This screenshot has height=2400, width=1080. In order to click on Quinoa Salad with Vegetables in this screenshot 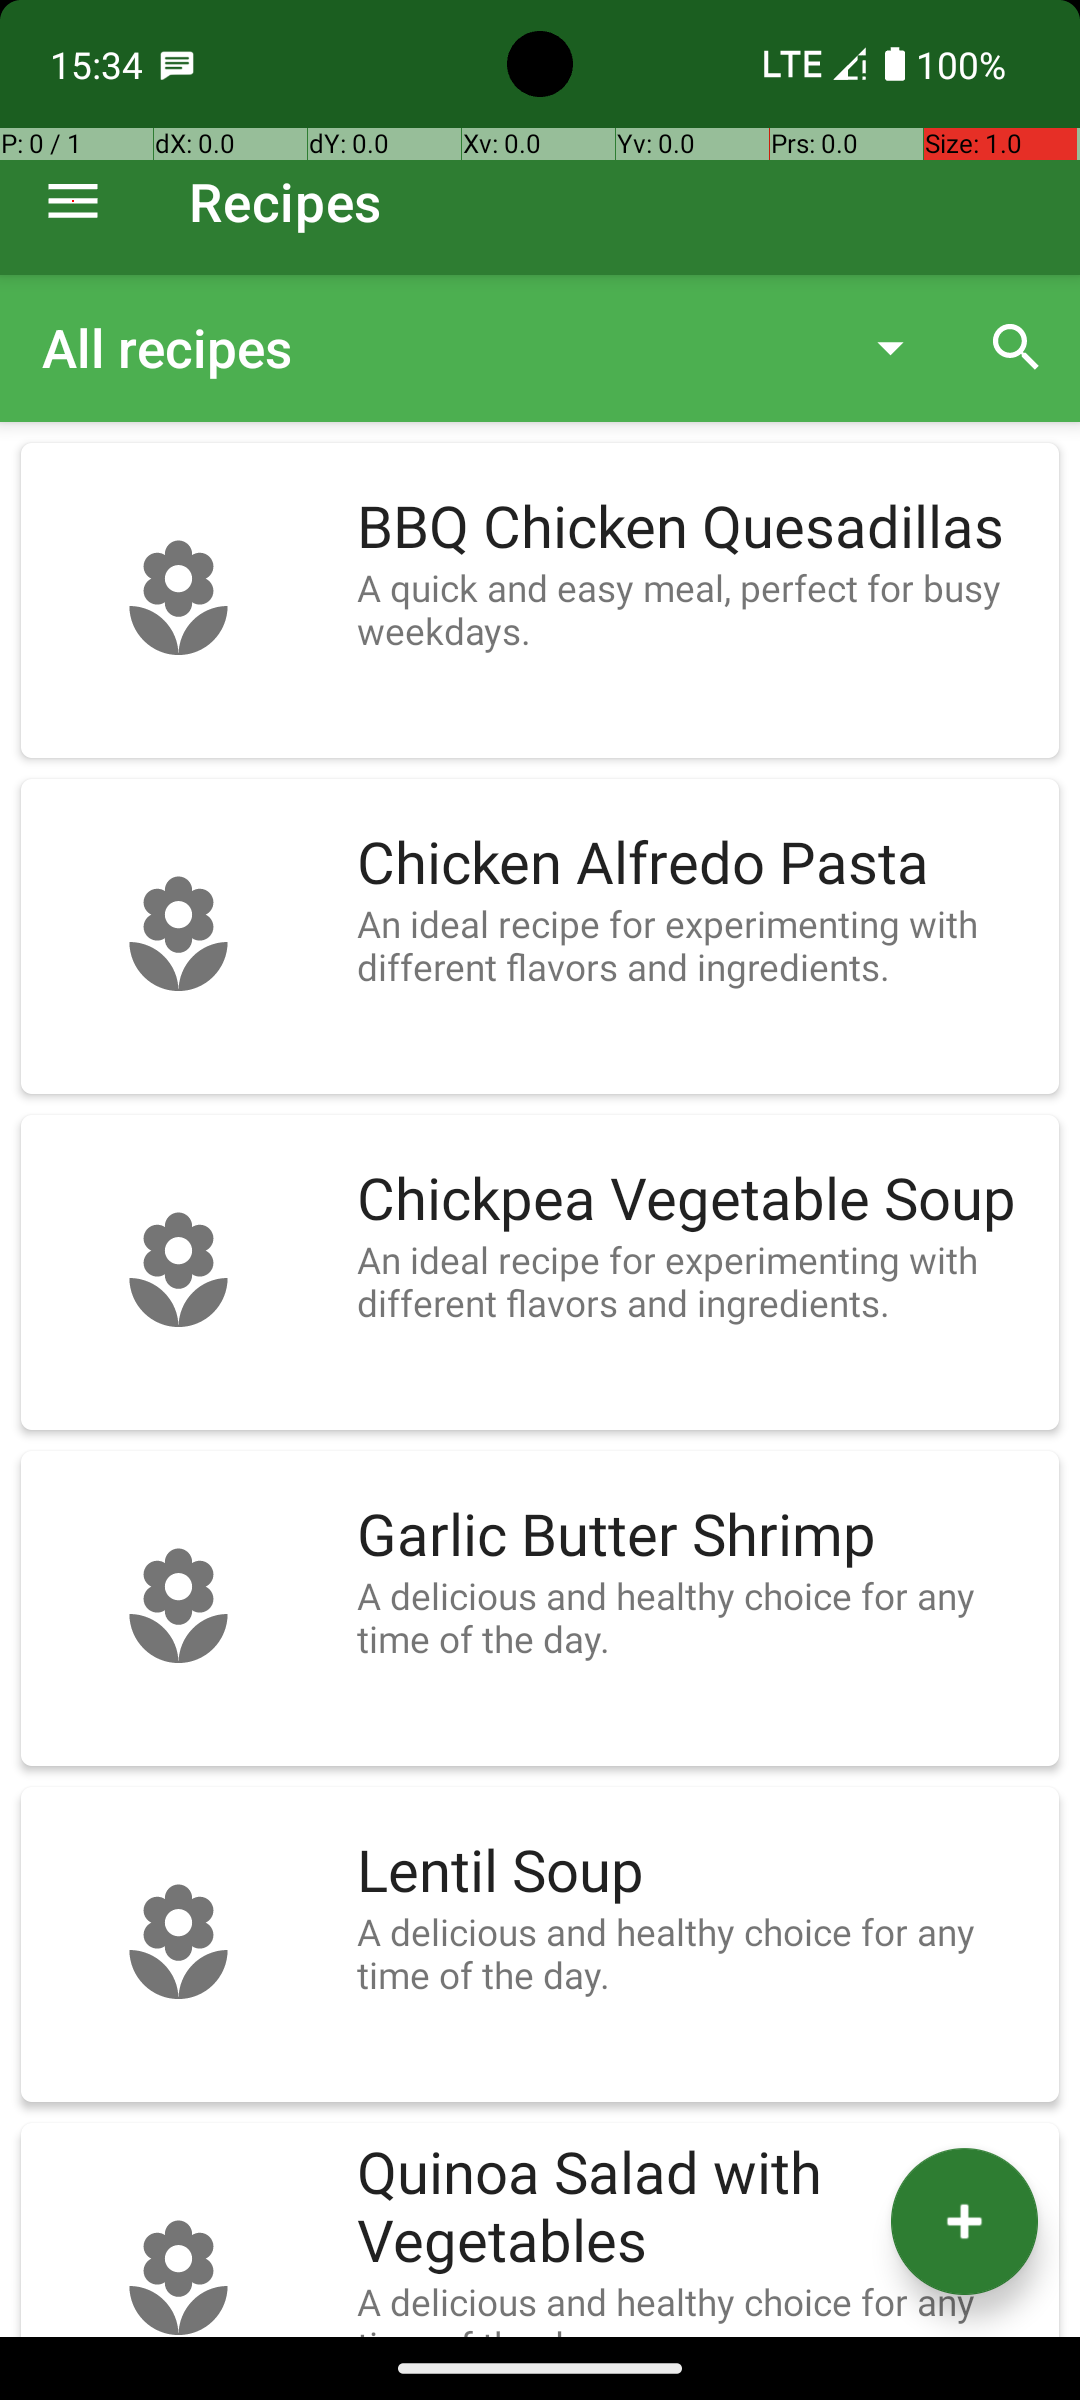, I will do `click(698, 2208)`.